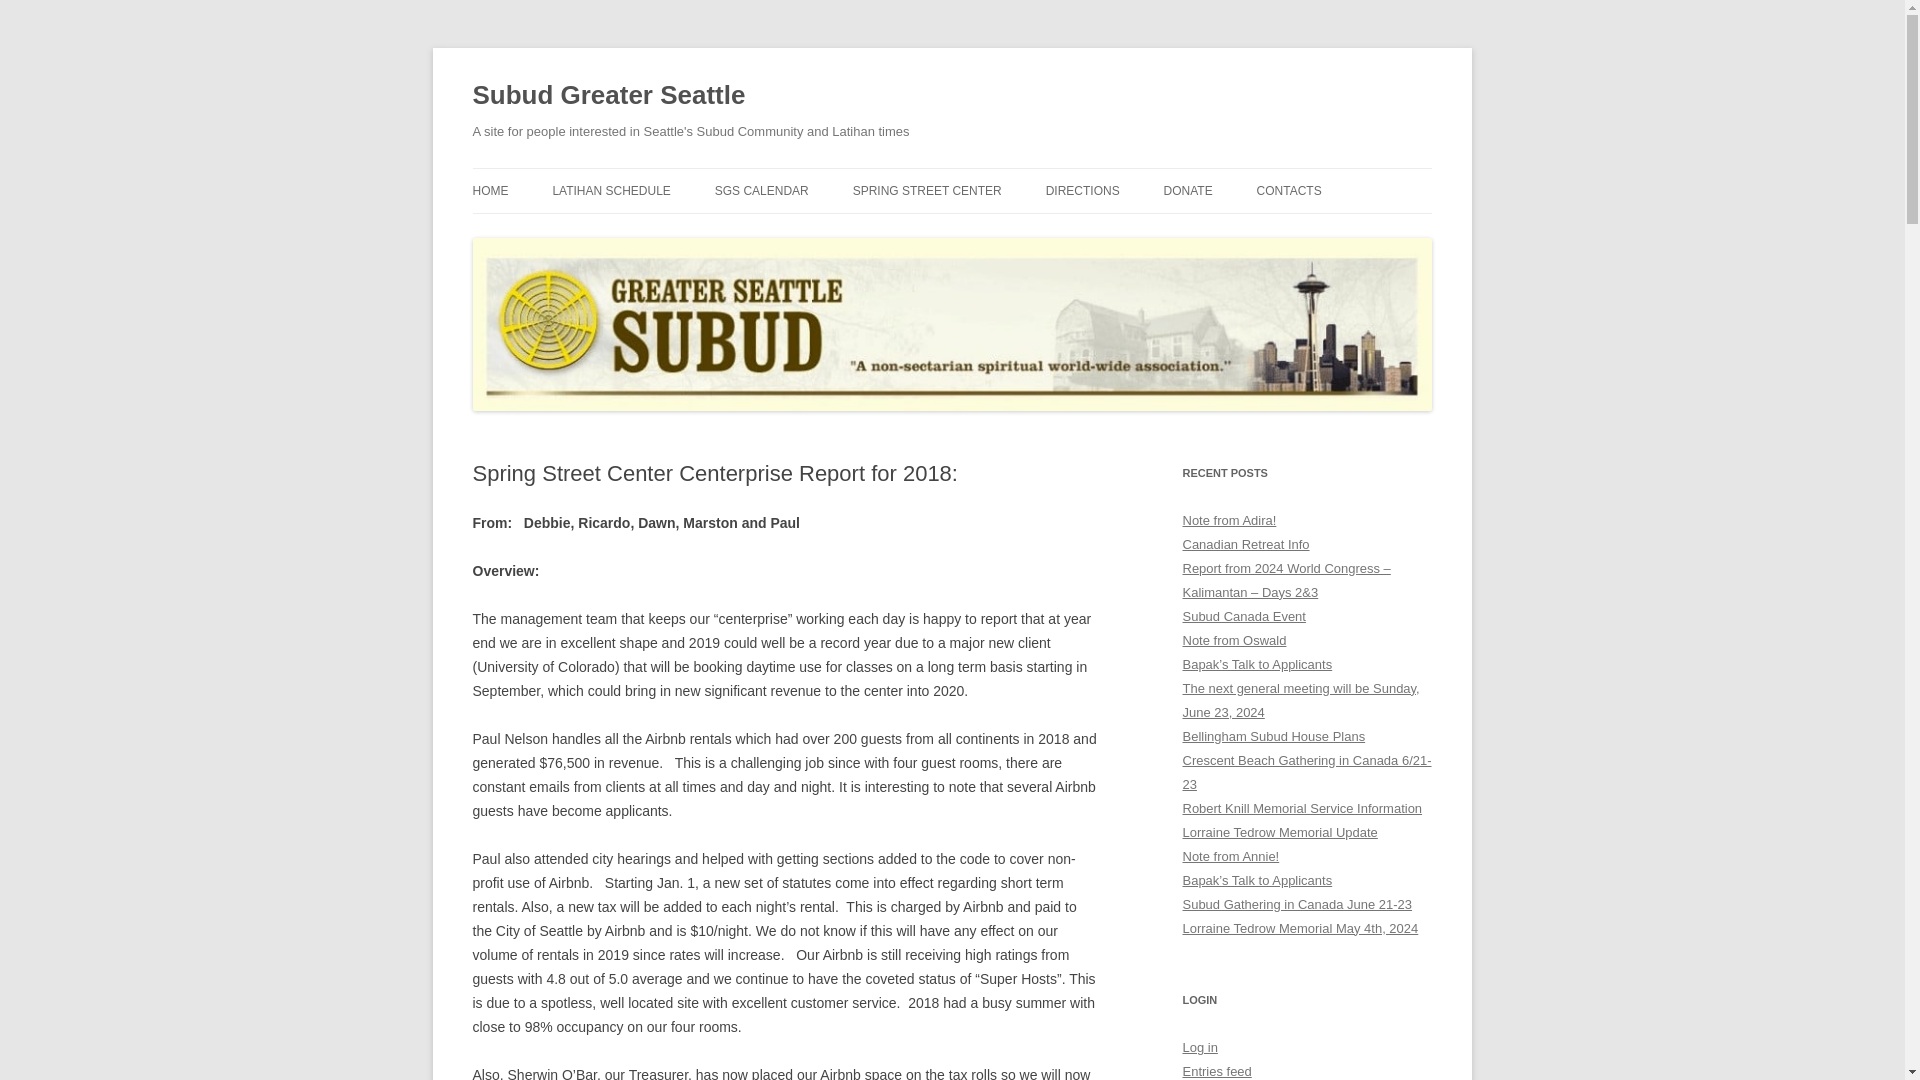  What do you see at coordinates (927, 190) in the screenshot?
I see `SPRING STREET CENTER` at bounding box center [927, 190].